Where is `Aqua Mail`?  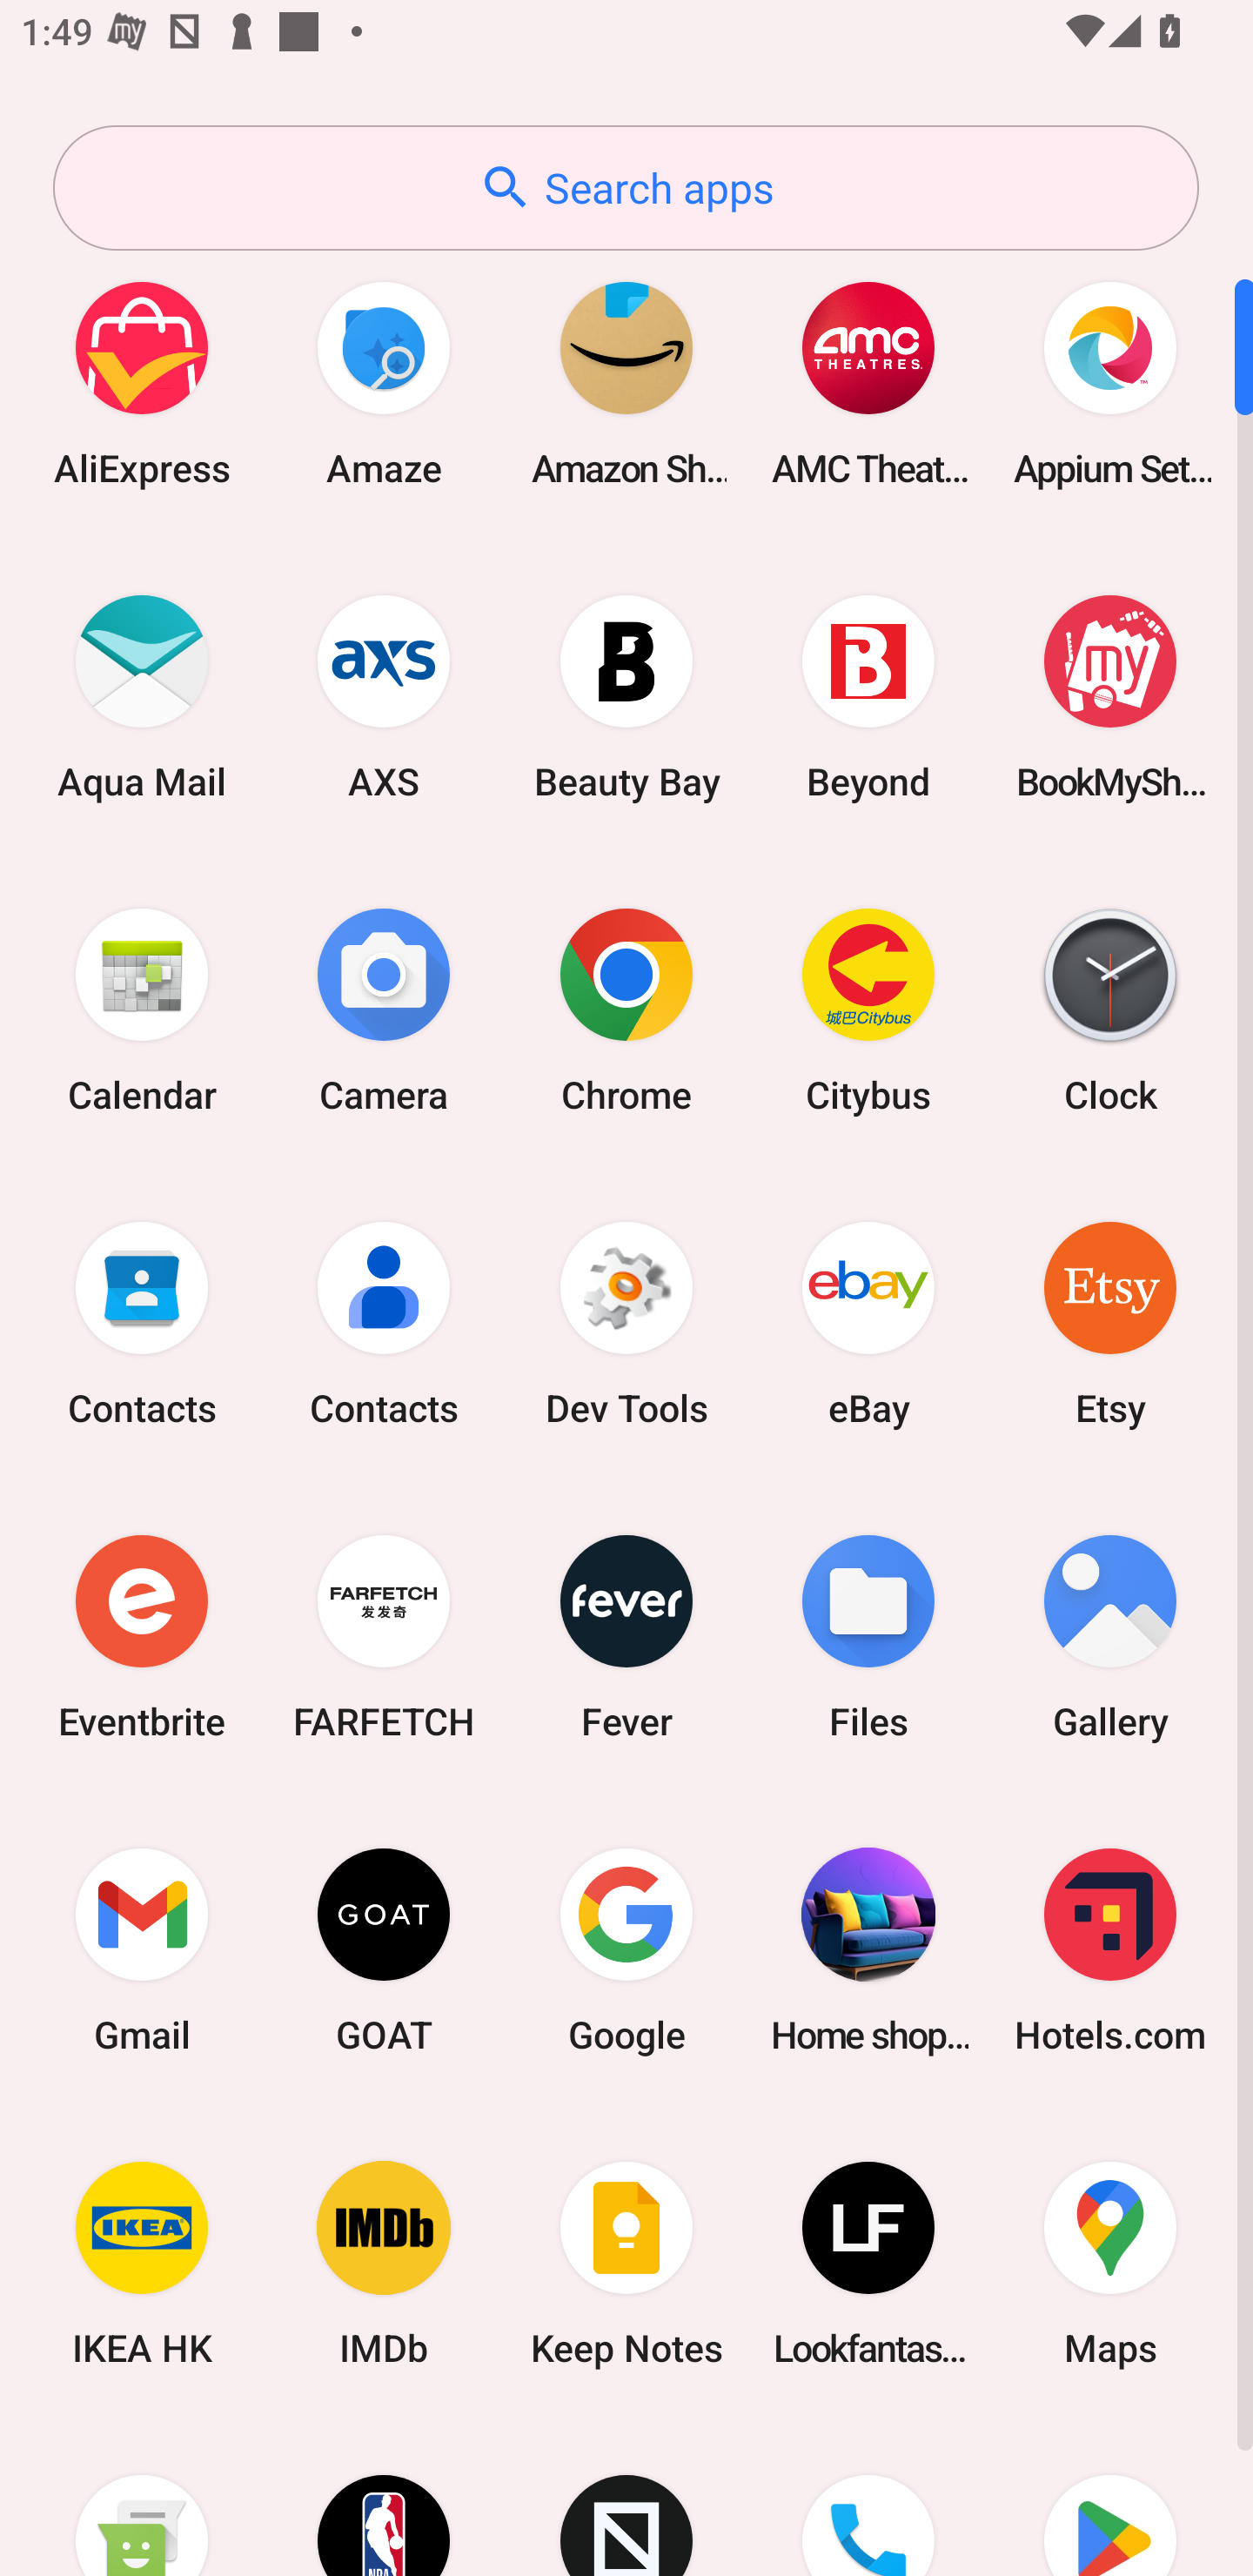 Aqua Mail is located at coordinates (142, 696).